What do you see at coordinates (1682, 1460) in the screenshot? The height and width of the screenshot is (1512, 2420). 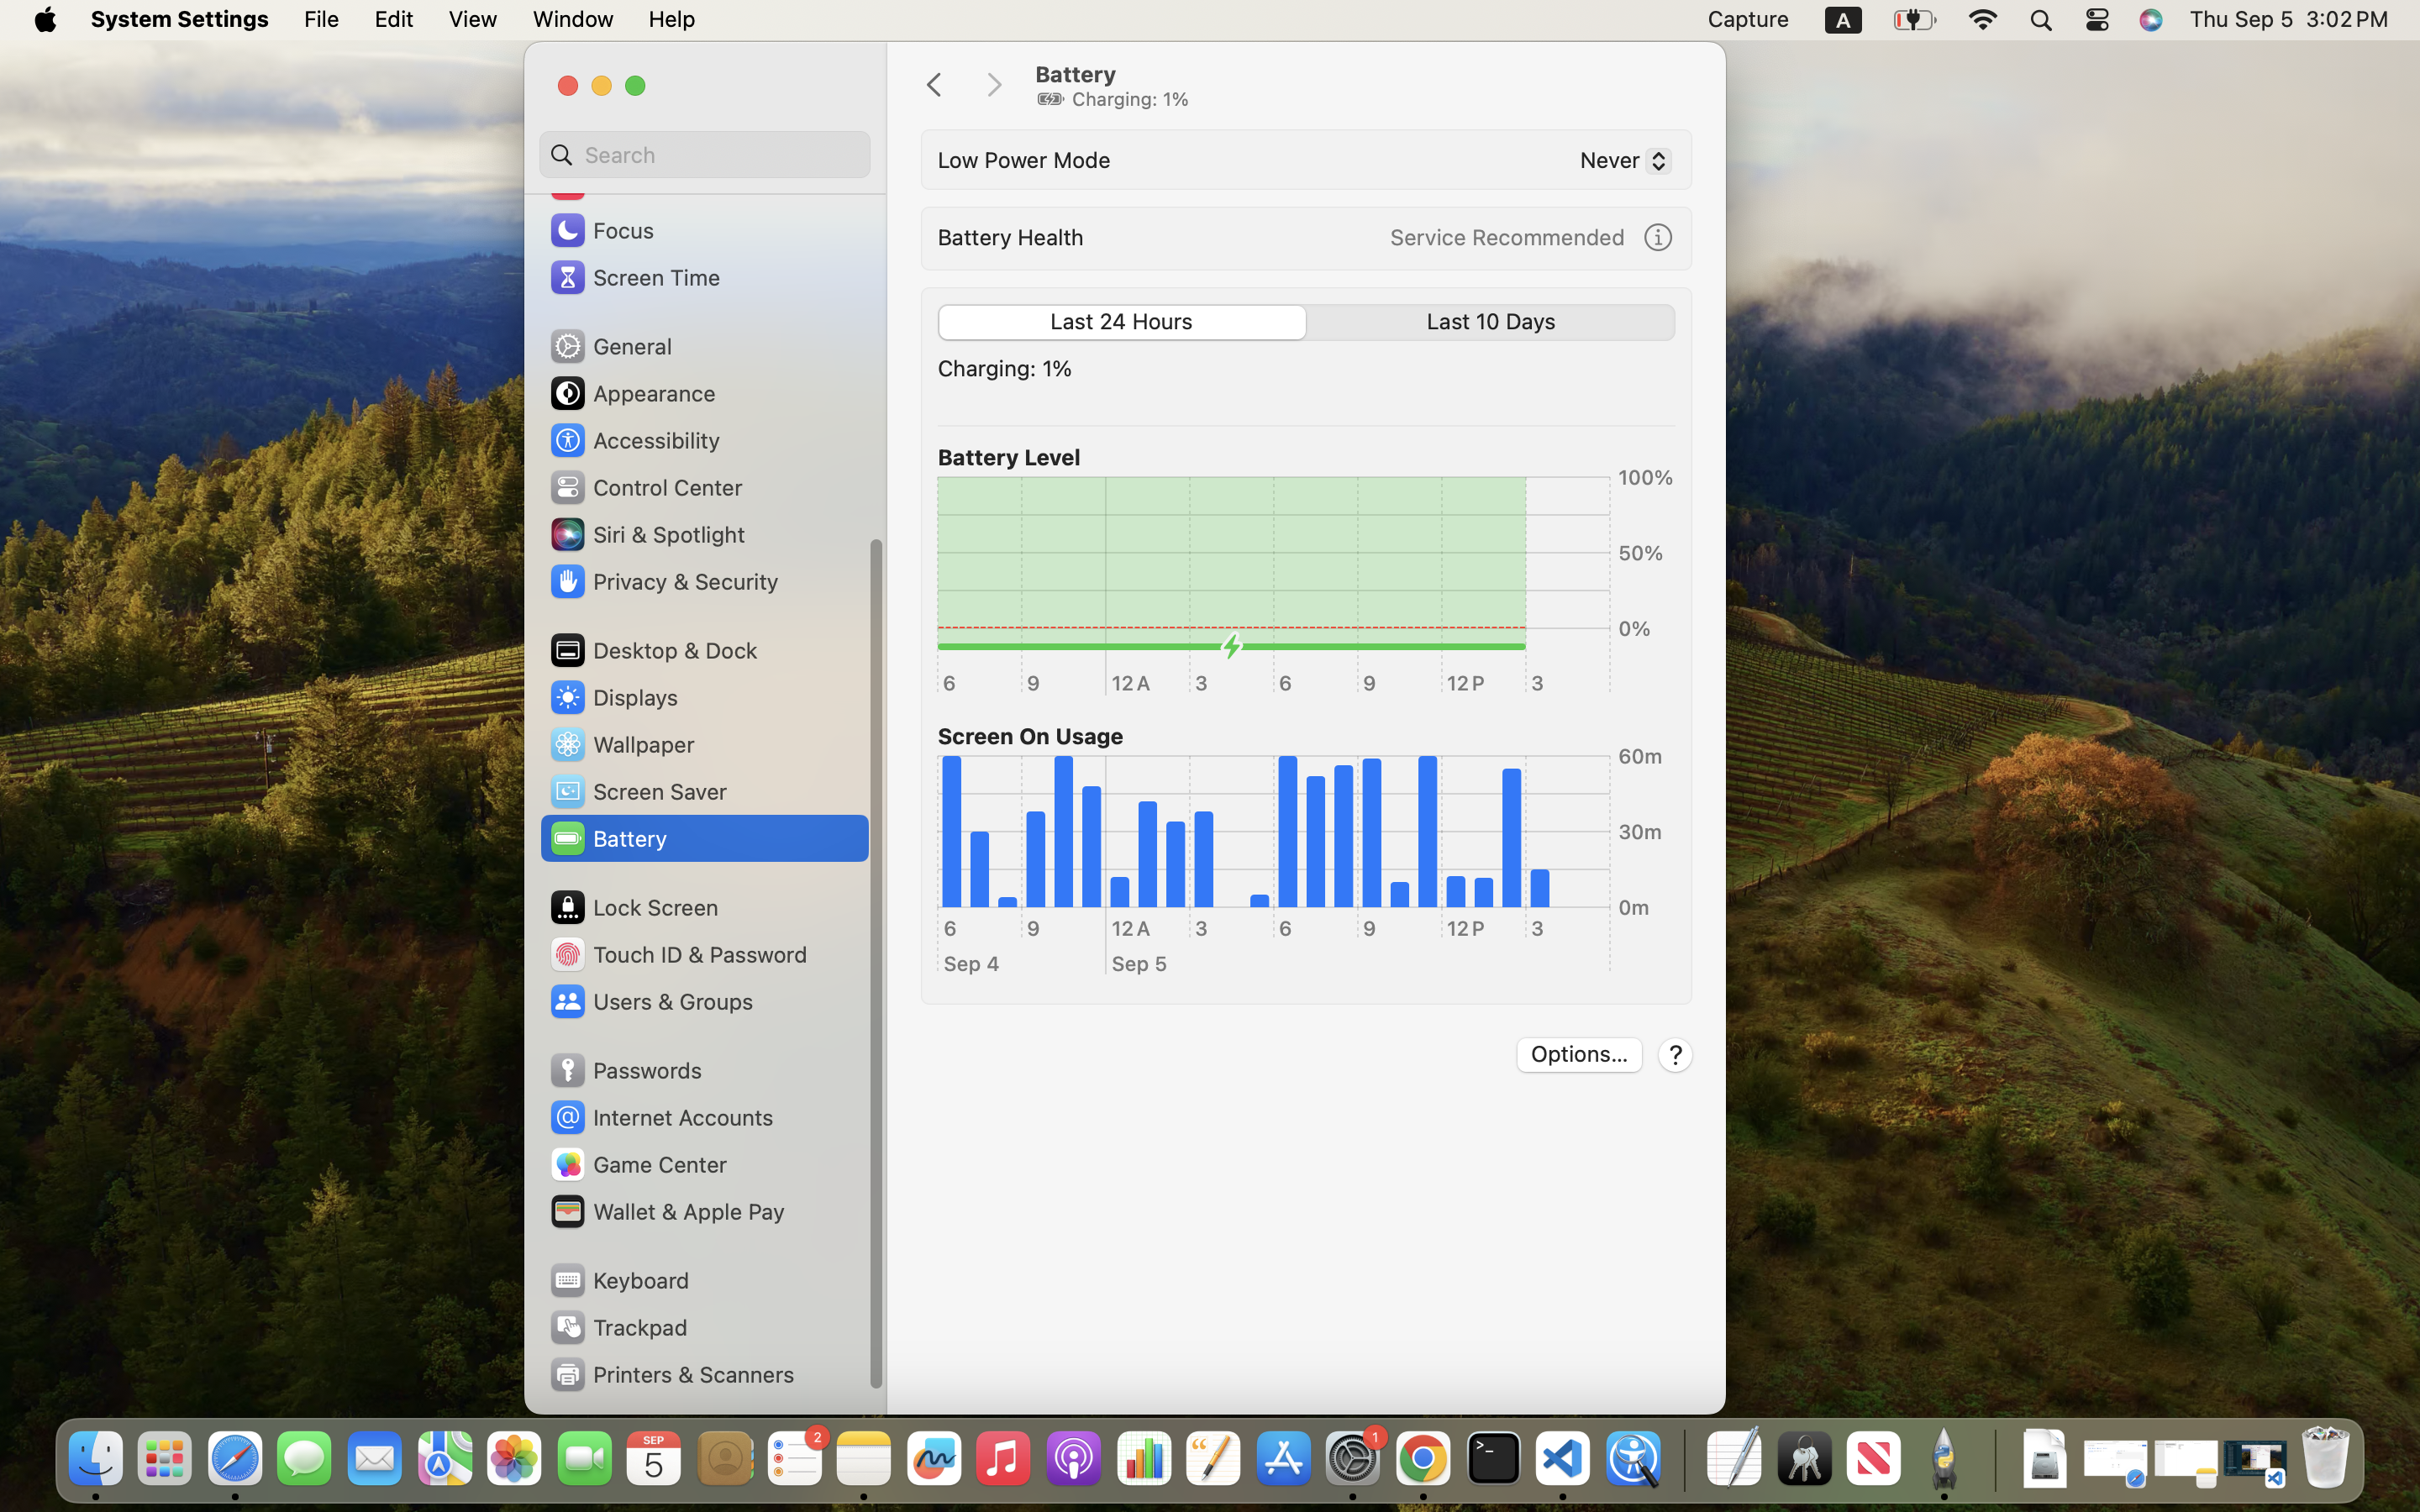 I see `0.4285714328289032` at bounding box center [1682, 1460].